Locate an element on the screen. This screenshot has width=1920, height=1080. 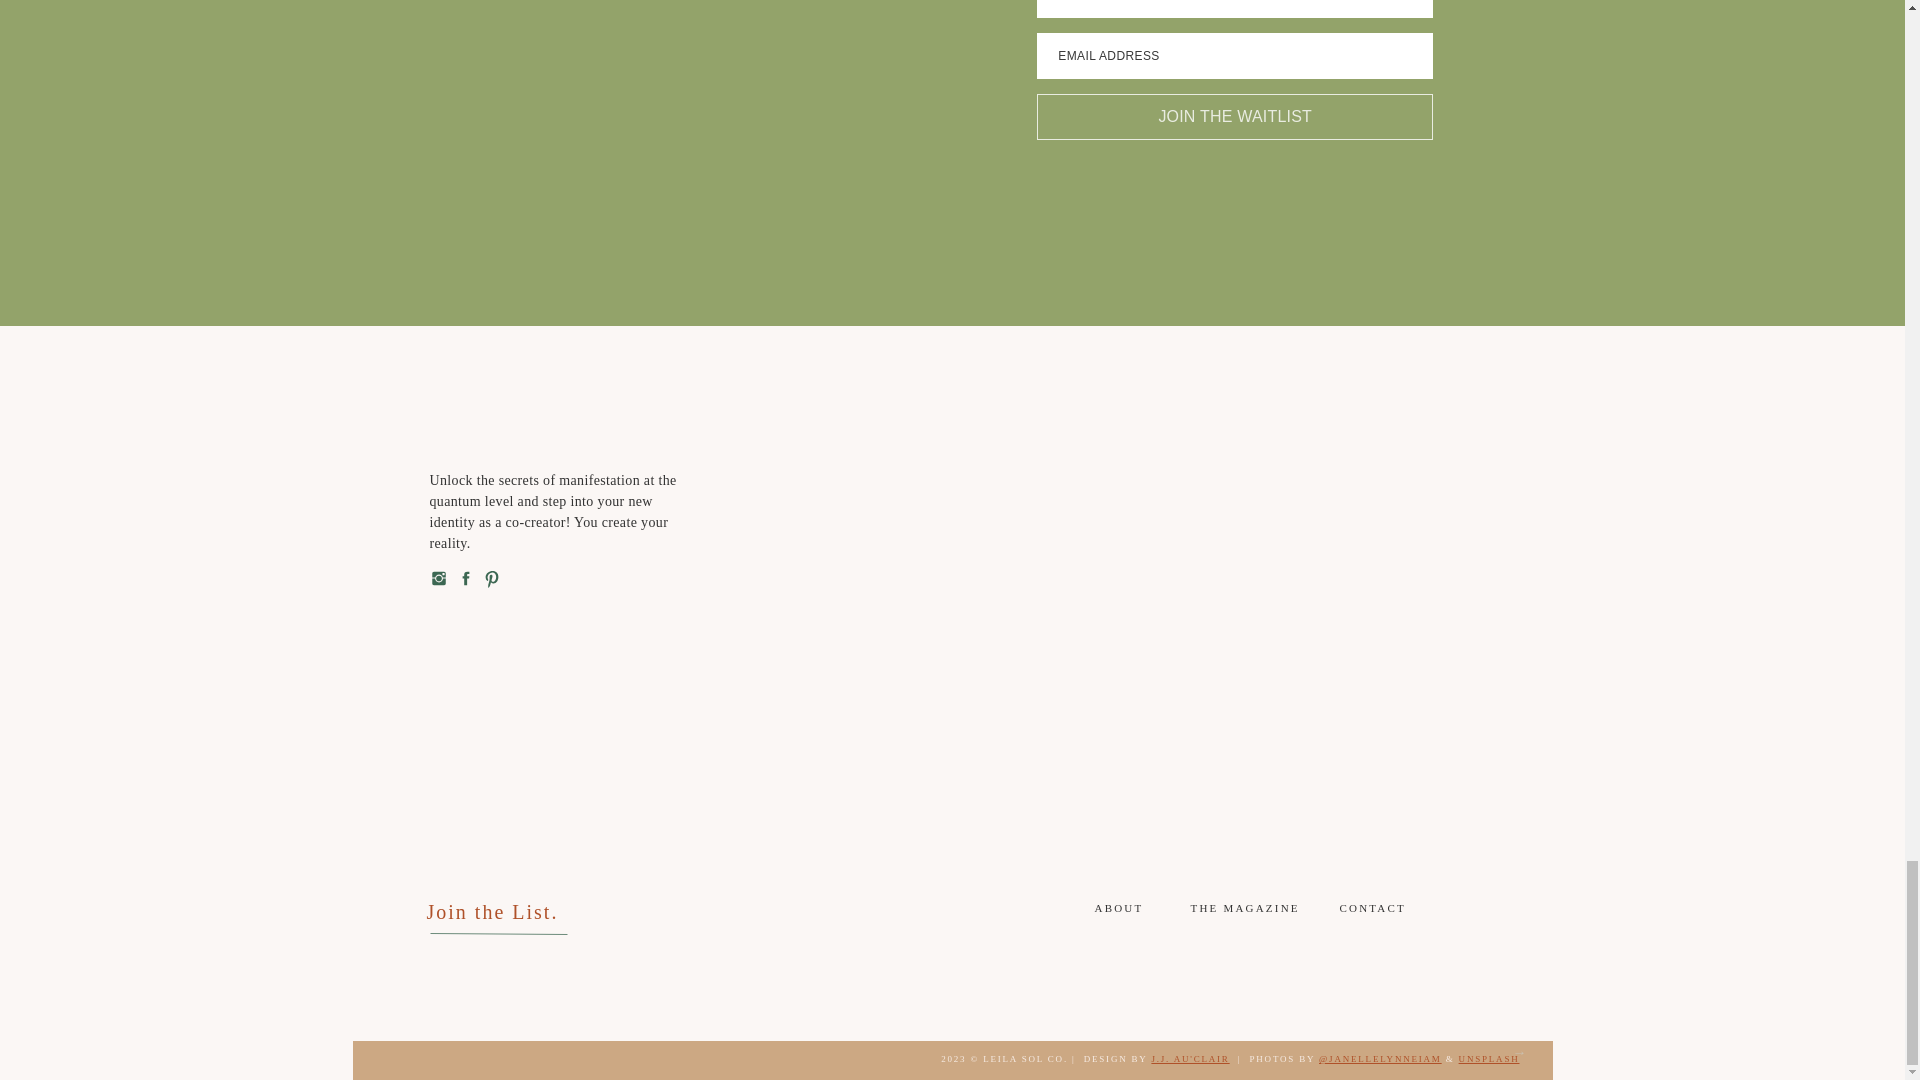
Join the List. is located at coordinates (502, 916).